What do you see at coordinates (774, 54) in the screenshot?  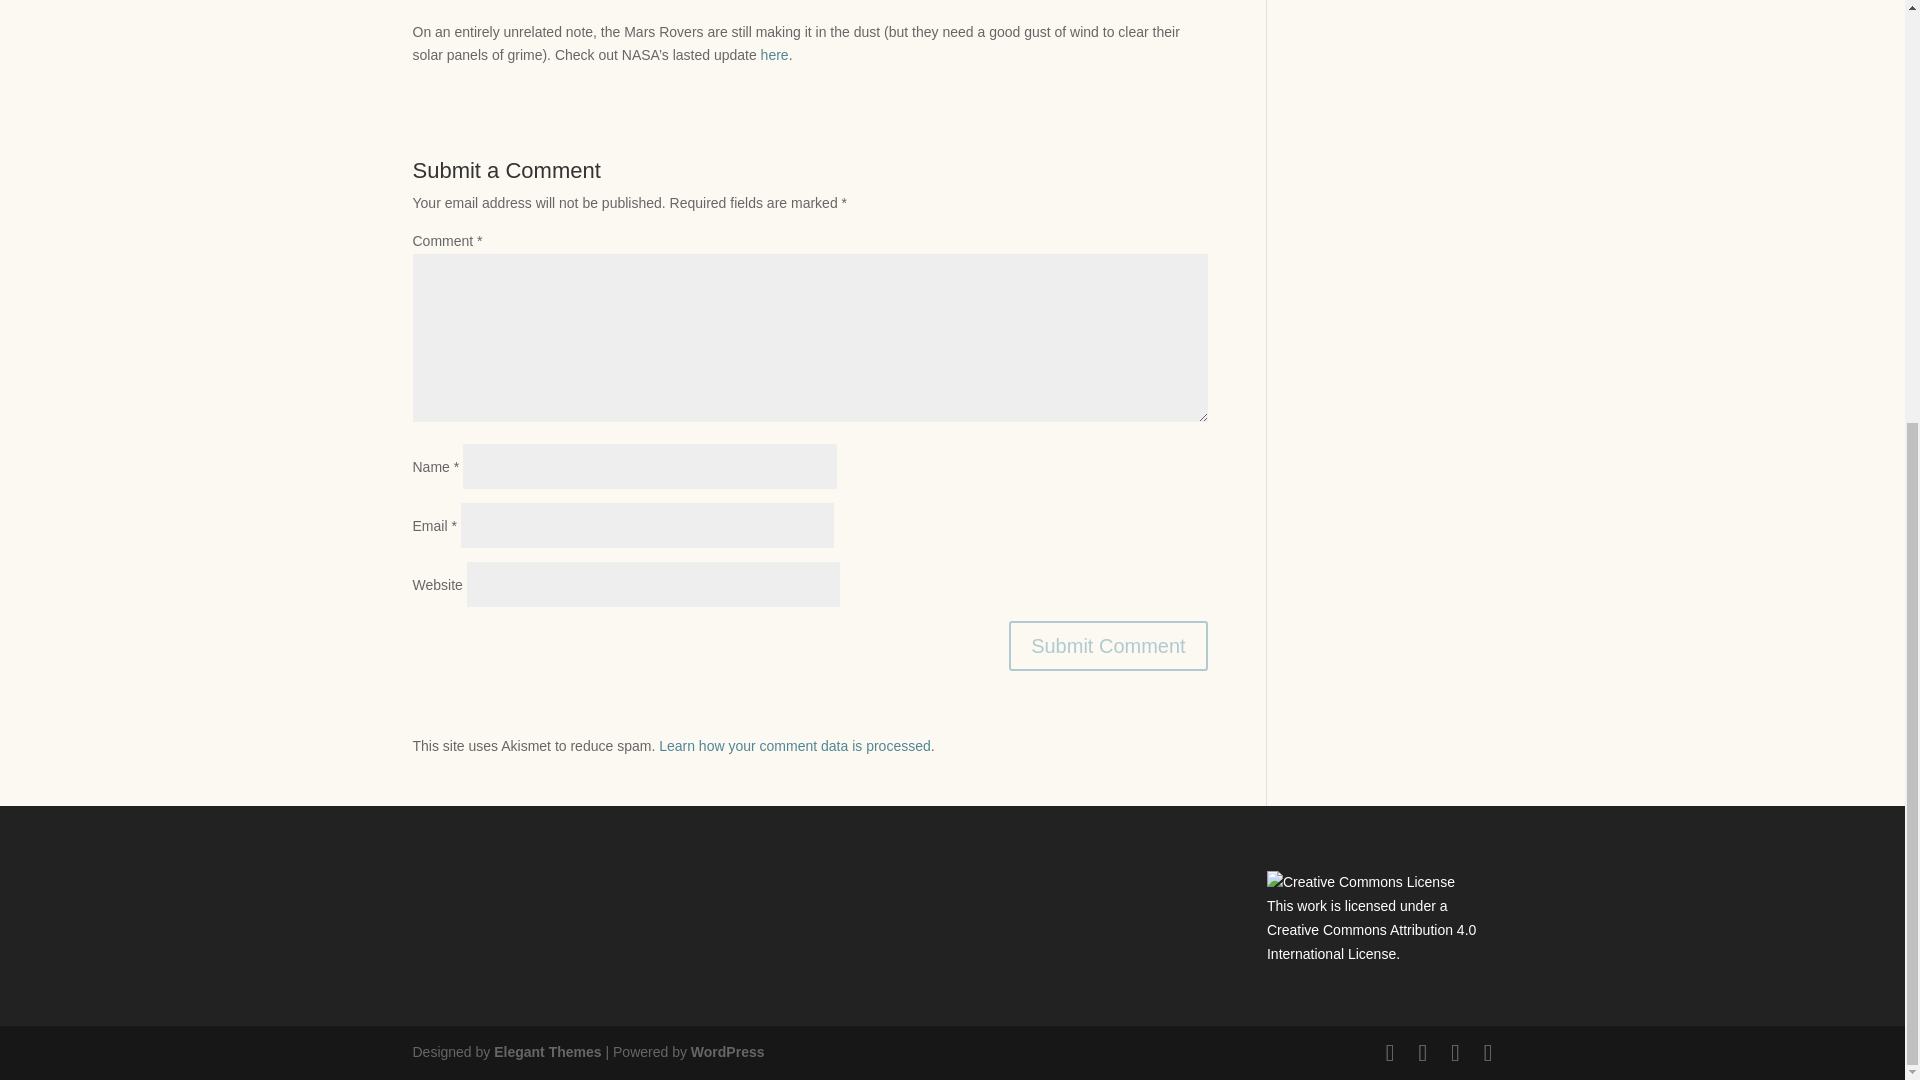 I see `here` at bounding box center [774, 54].